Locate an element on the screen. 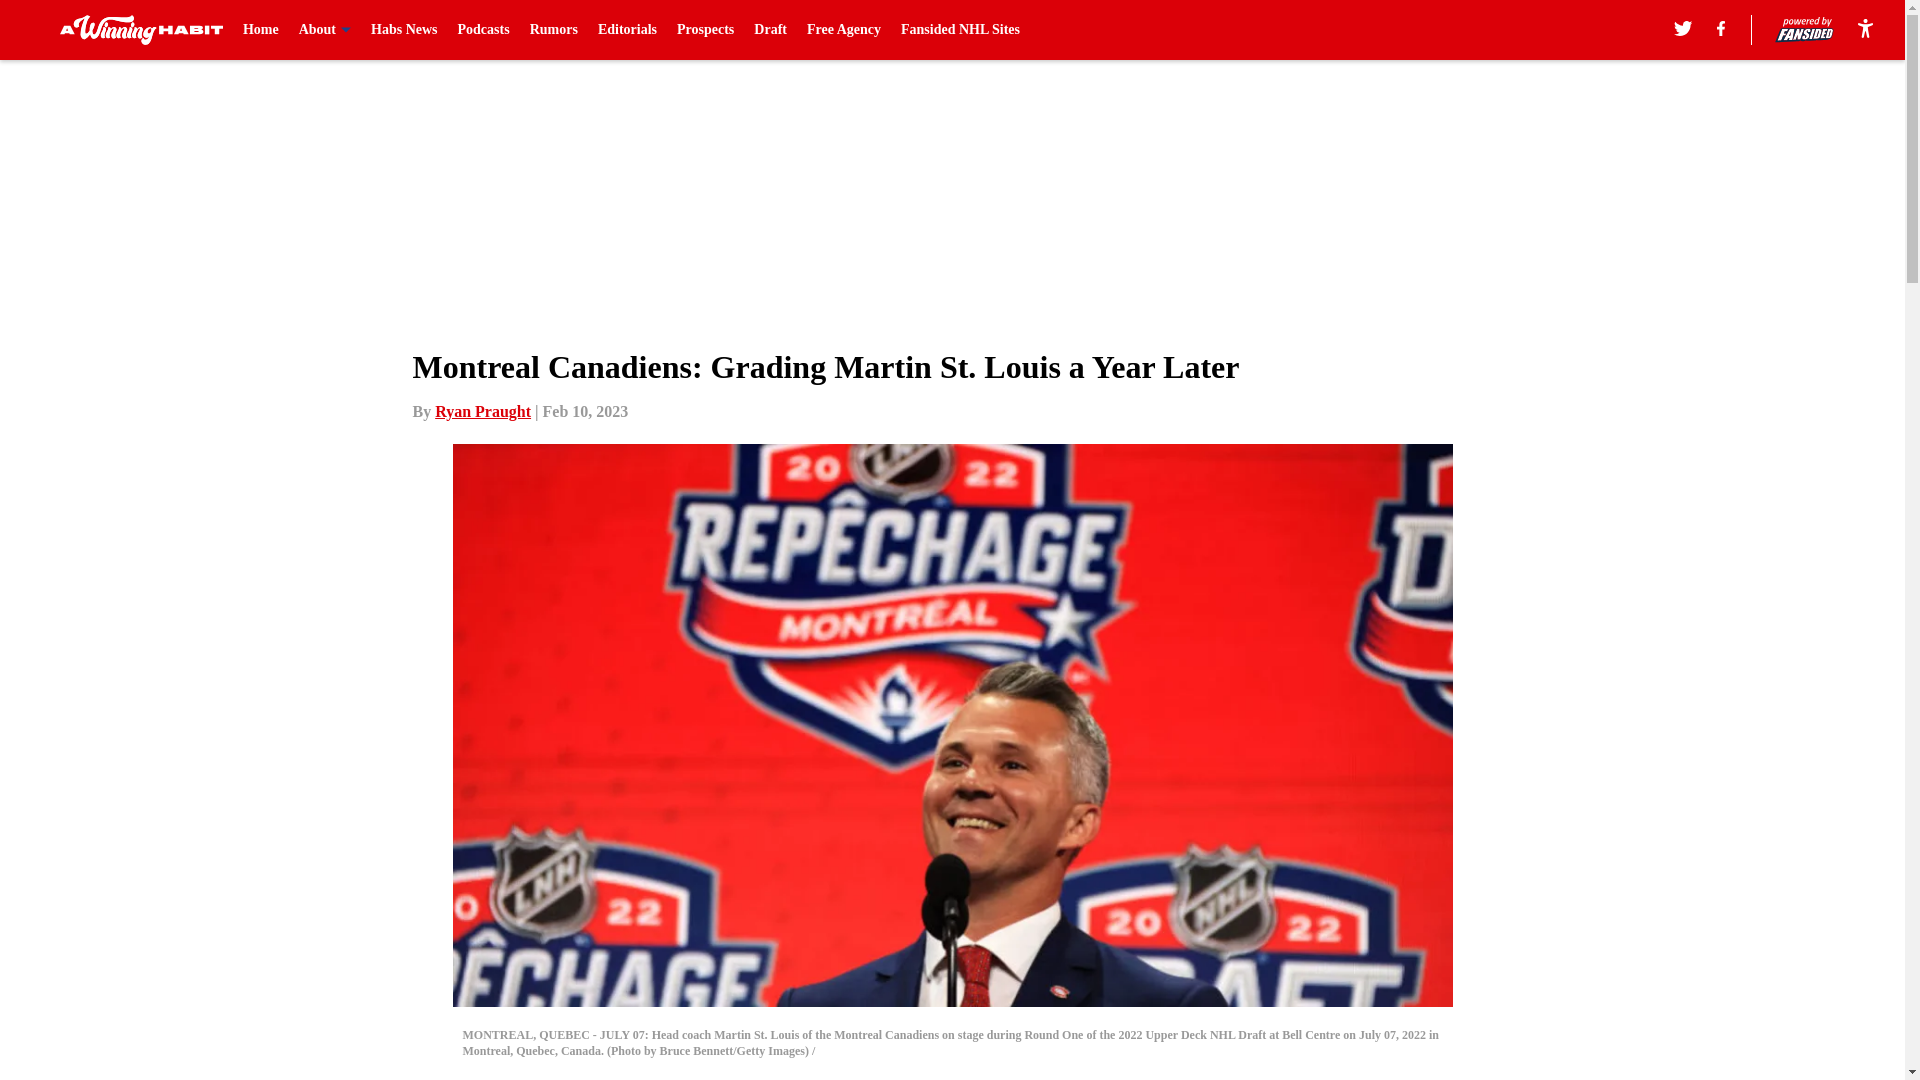 Image resolution: width=1920 pixels, height=1080 pixels. Editorials is located at coordinates (626, 30).